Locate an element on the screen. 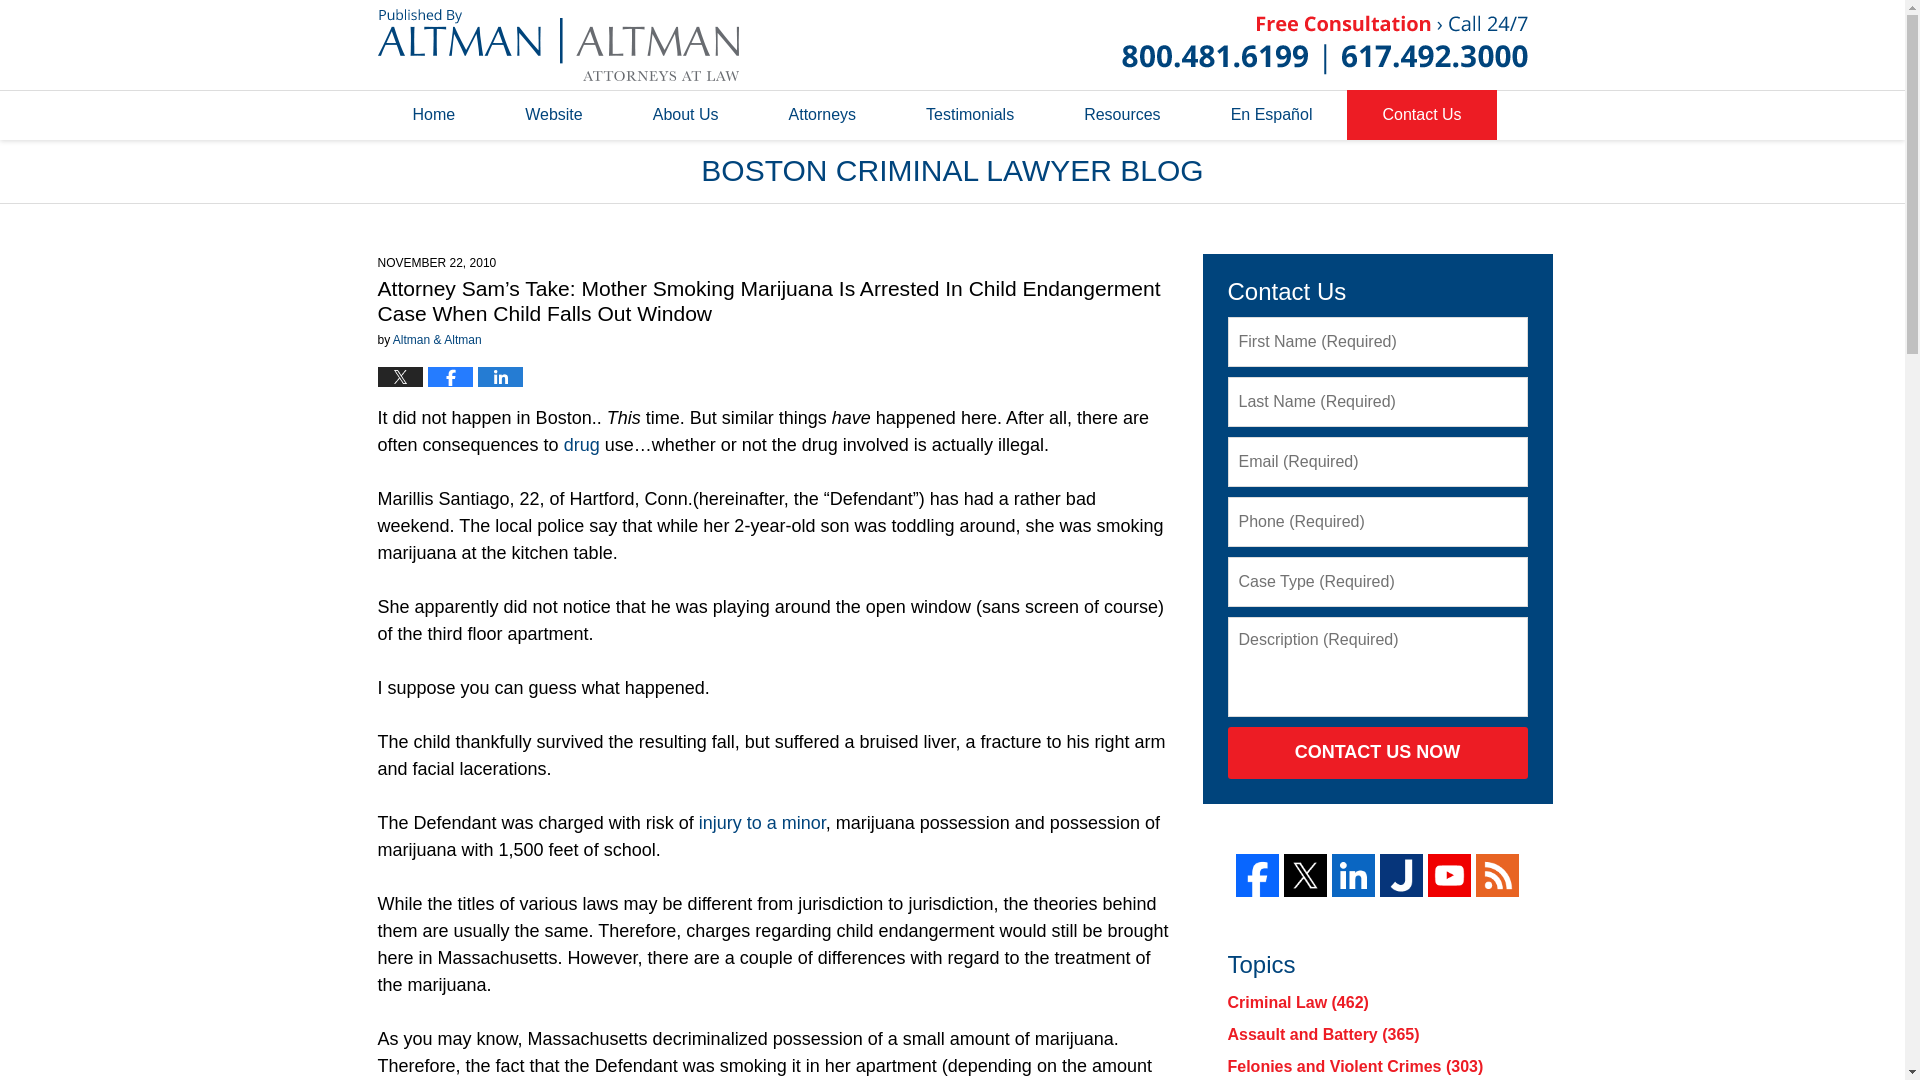 This screenshot has width=1920, height=1080. Boston Criminal Lawyer Blog is located at coordinates (558, 44).